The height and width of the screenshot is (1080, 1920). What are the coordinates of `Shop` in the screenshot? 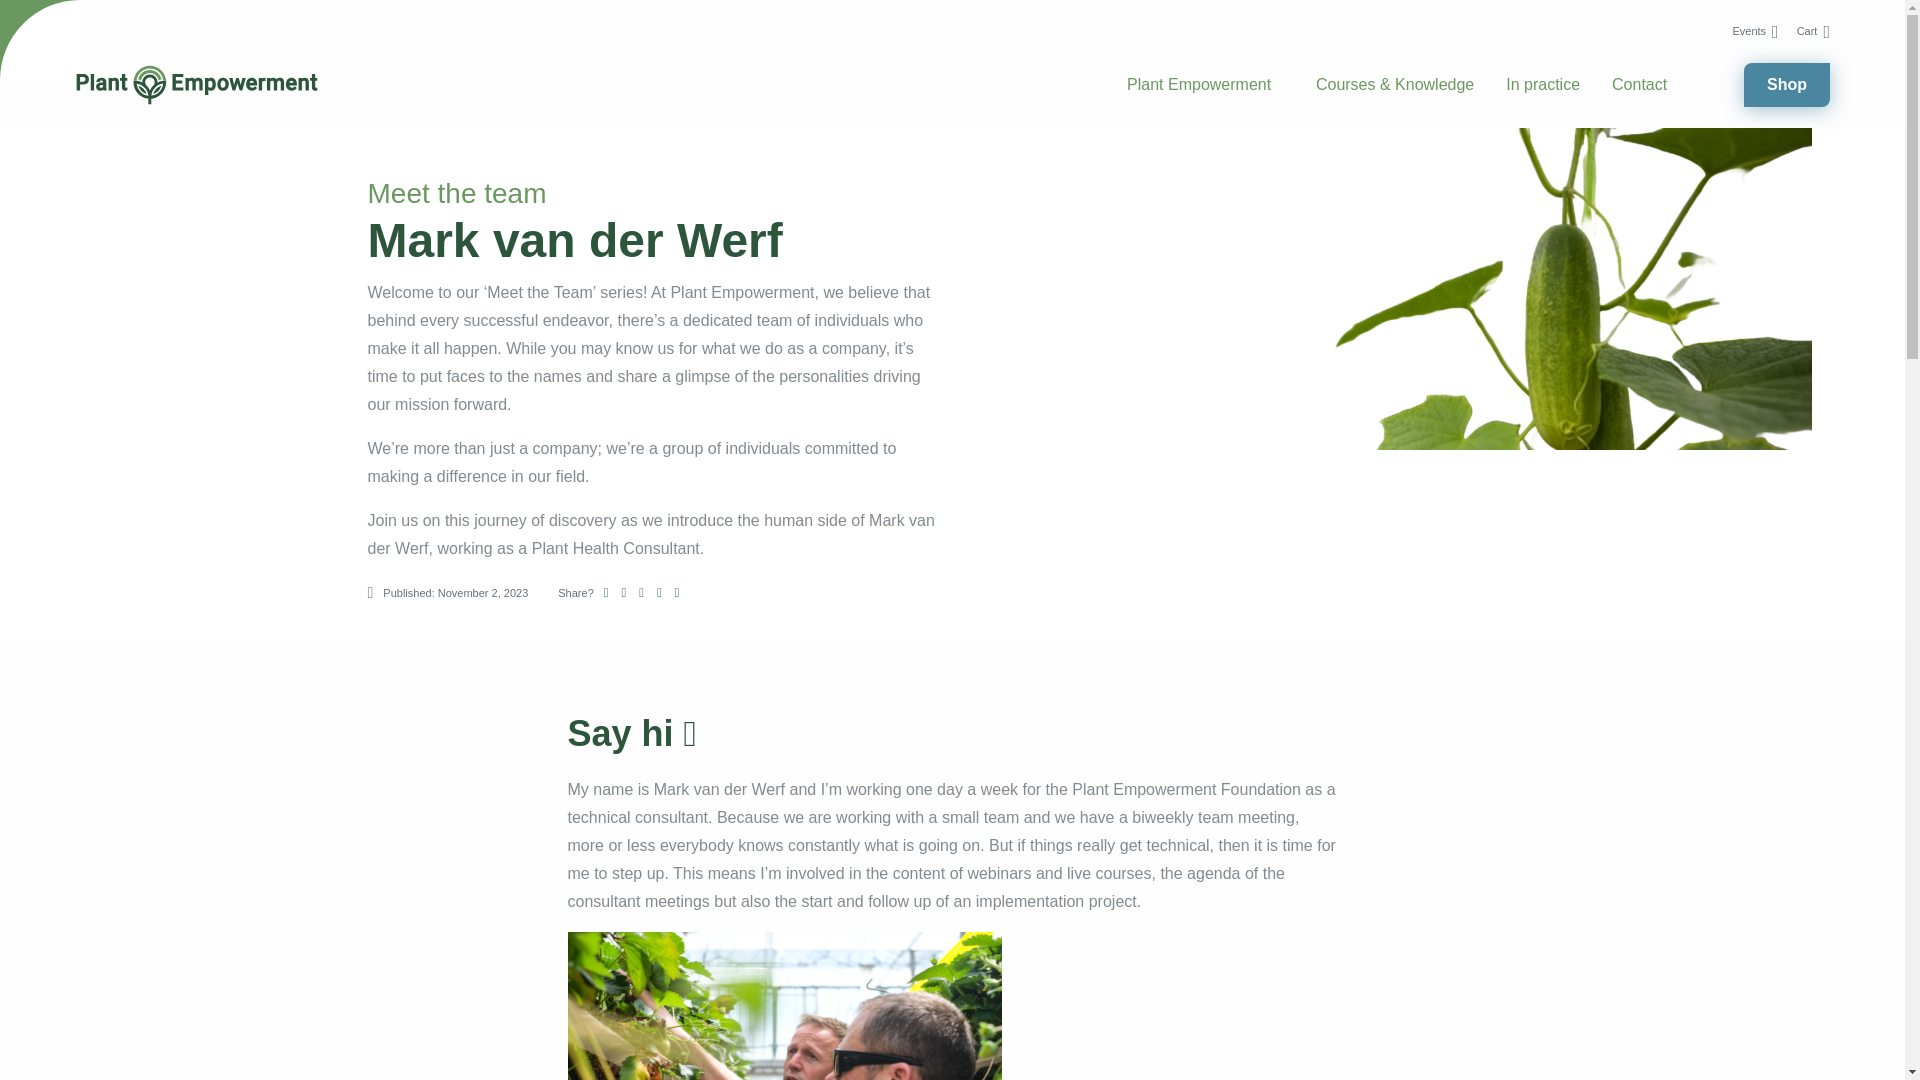 It's located at (1786, 84).